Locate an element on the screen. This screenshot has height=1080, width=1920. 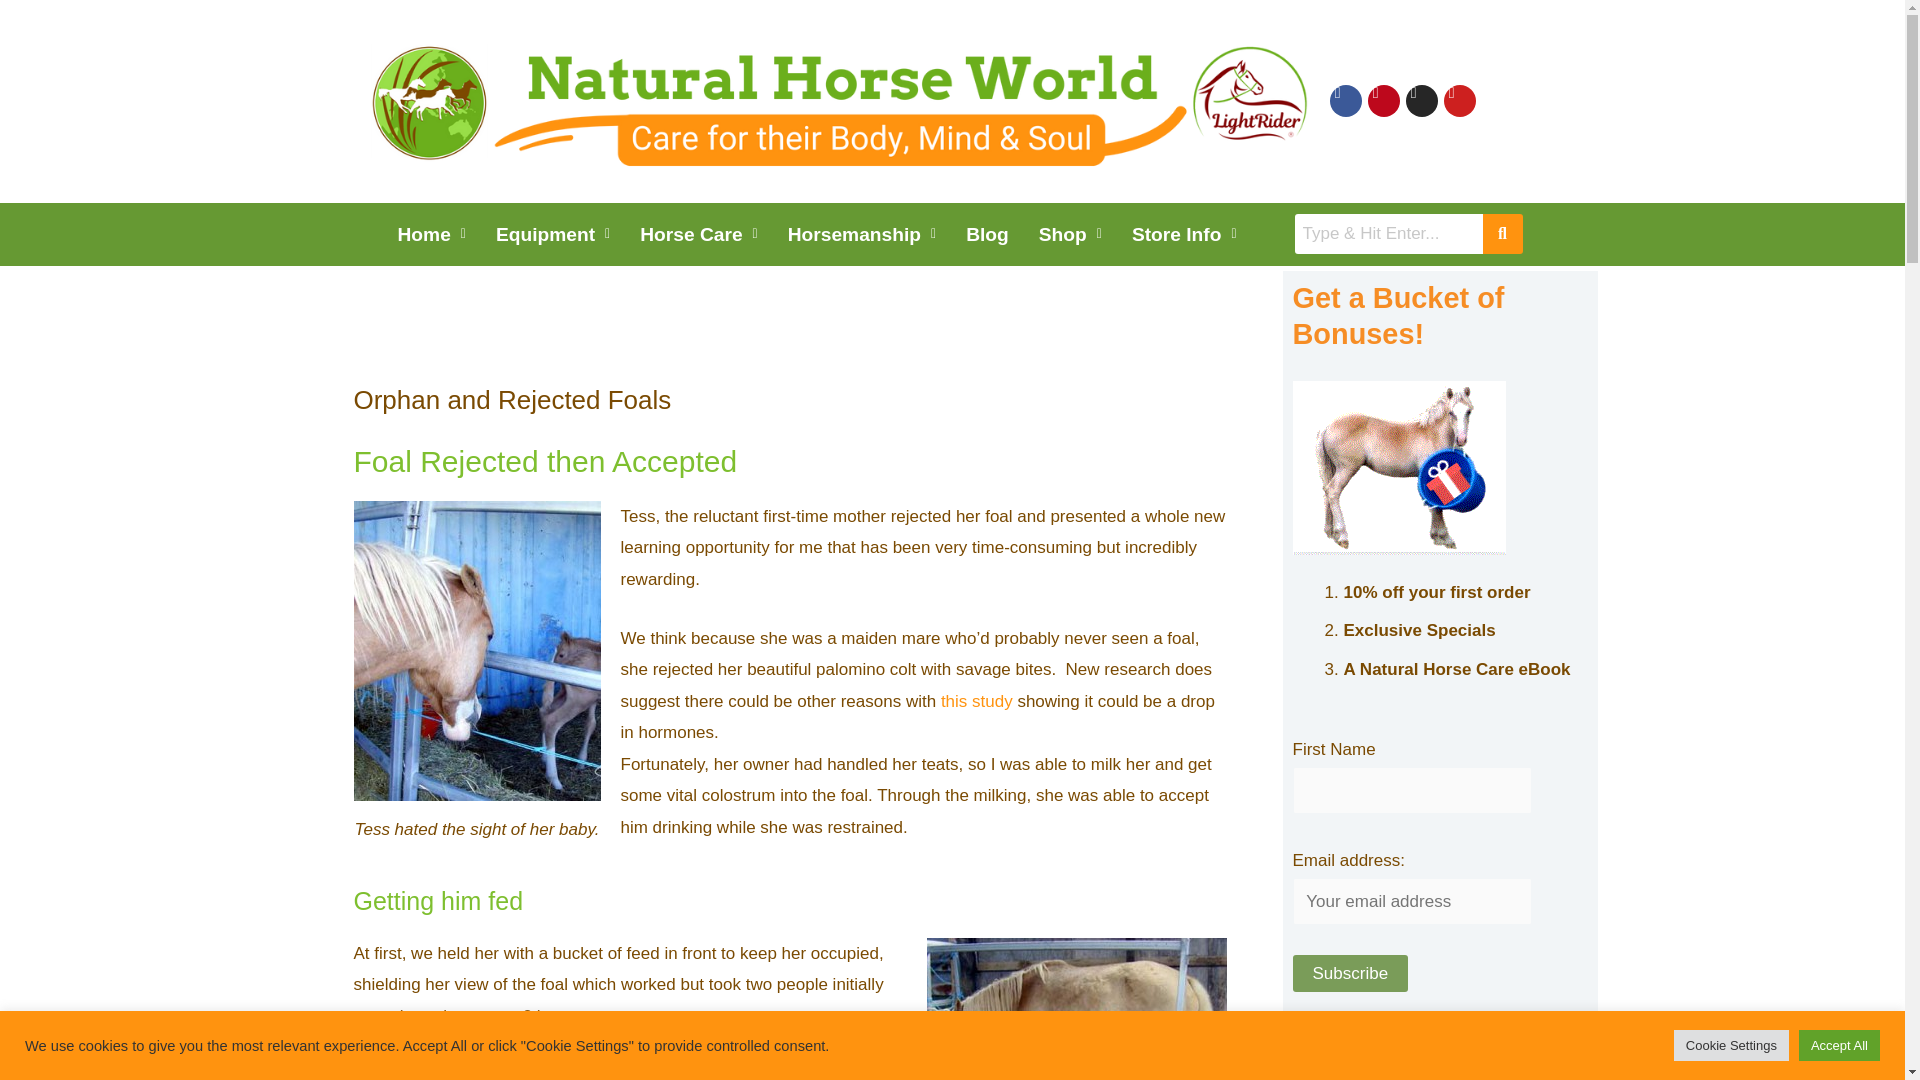
Youtube is located at coordinates (1460, 100).